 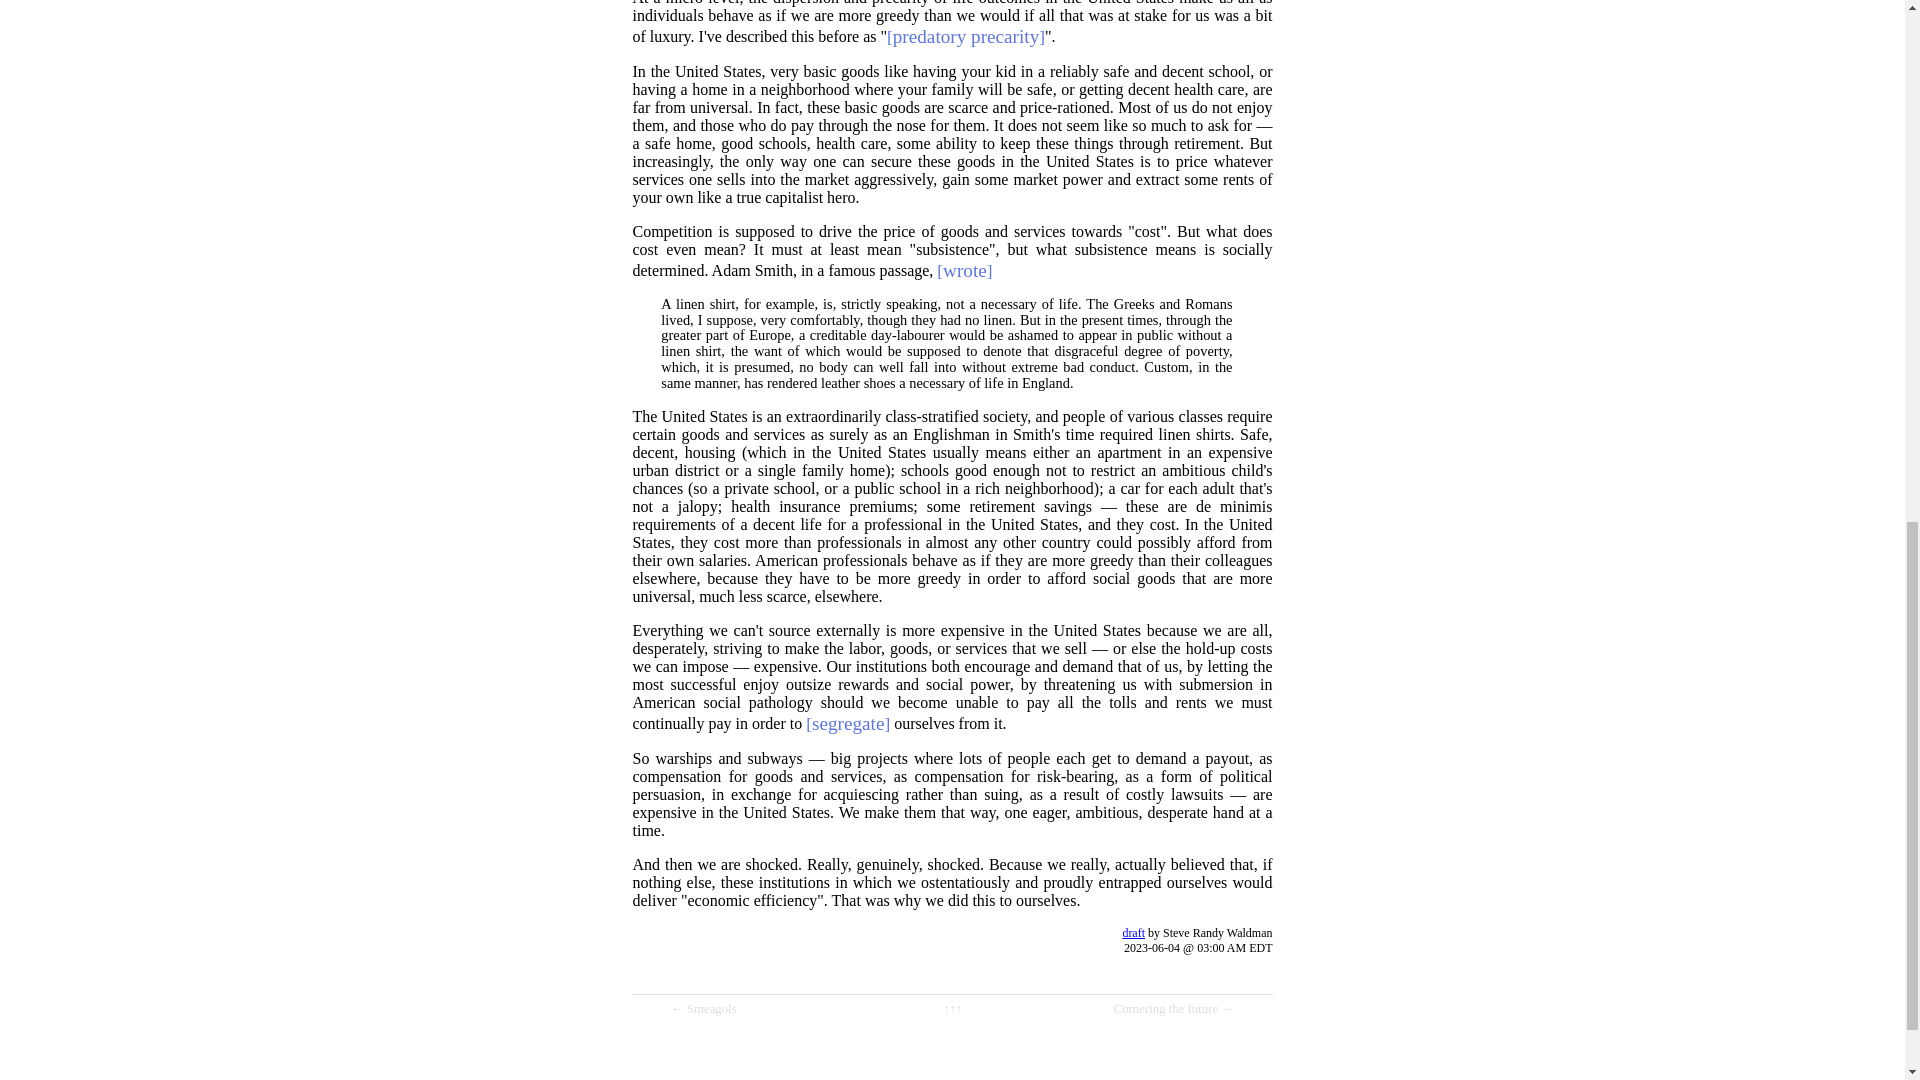 I want to click on predatory precarity, so click(x=966, y=36).